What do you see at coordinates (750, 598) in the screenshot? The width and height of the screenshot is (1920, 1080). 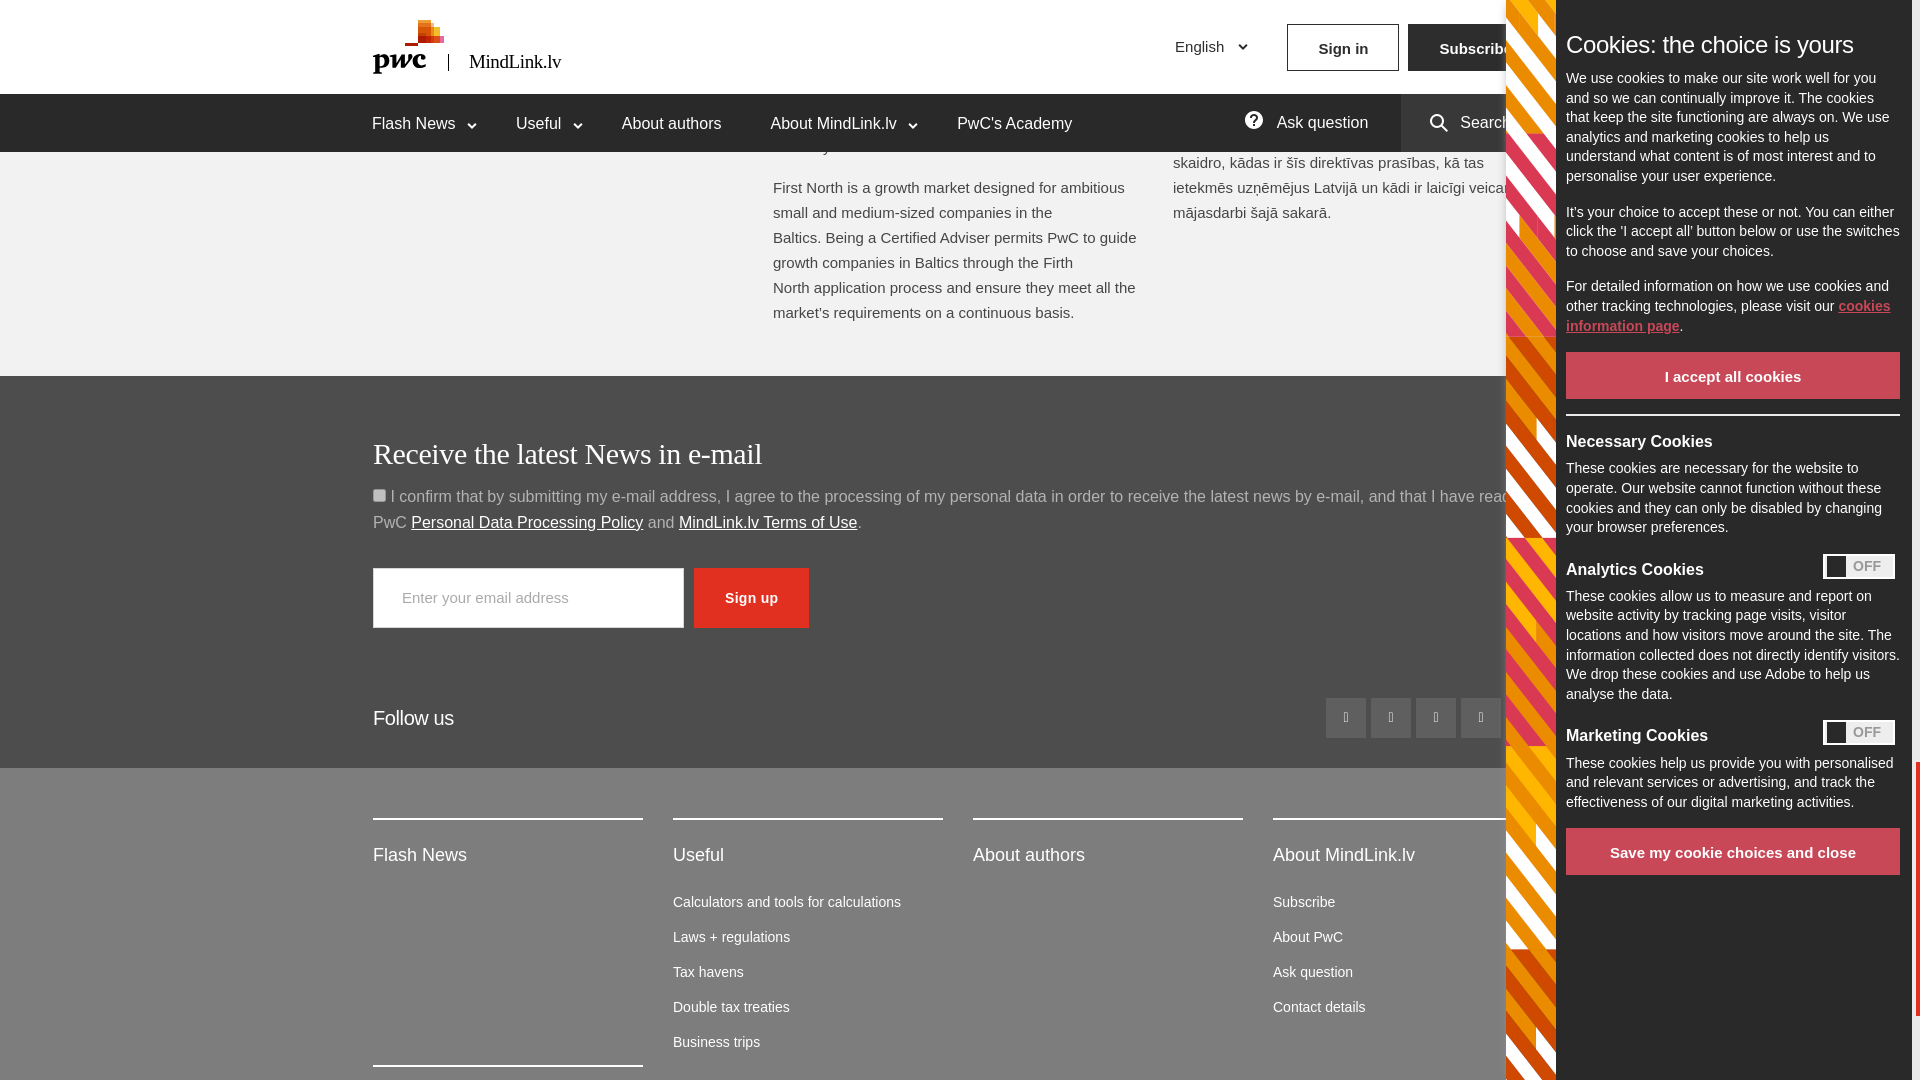 I see `Sign up` at bounding box center [750, 598].